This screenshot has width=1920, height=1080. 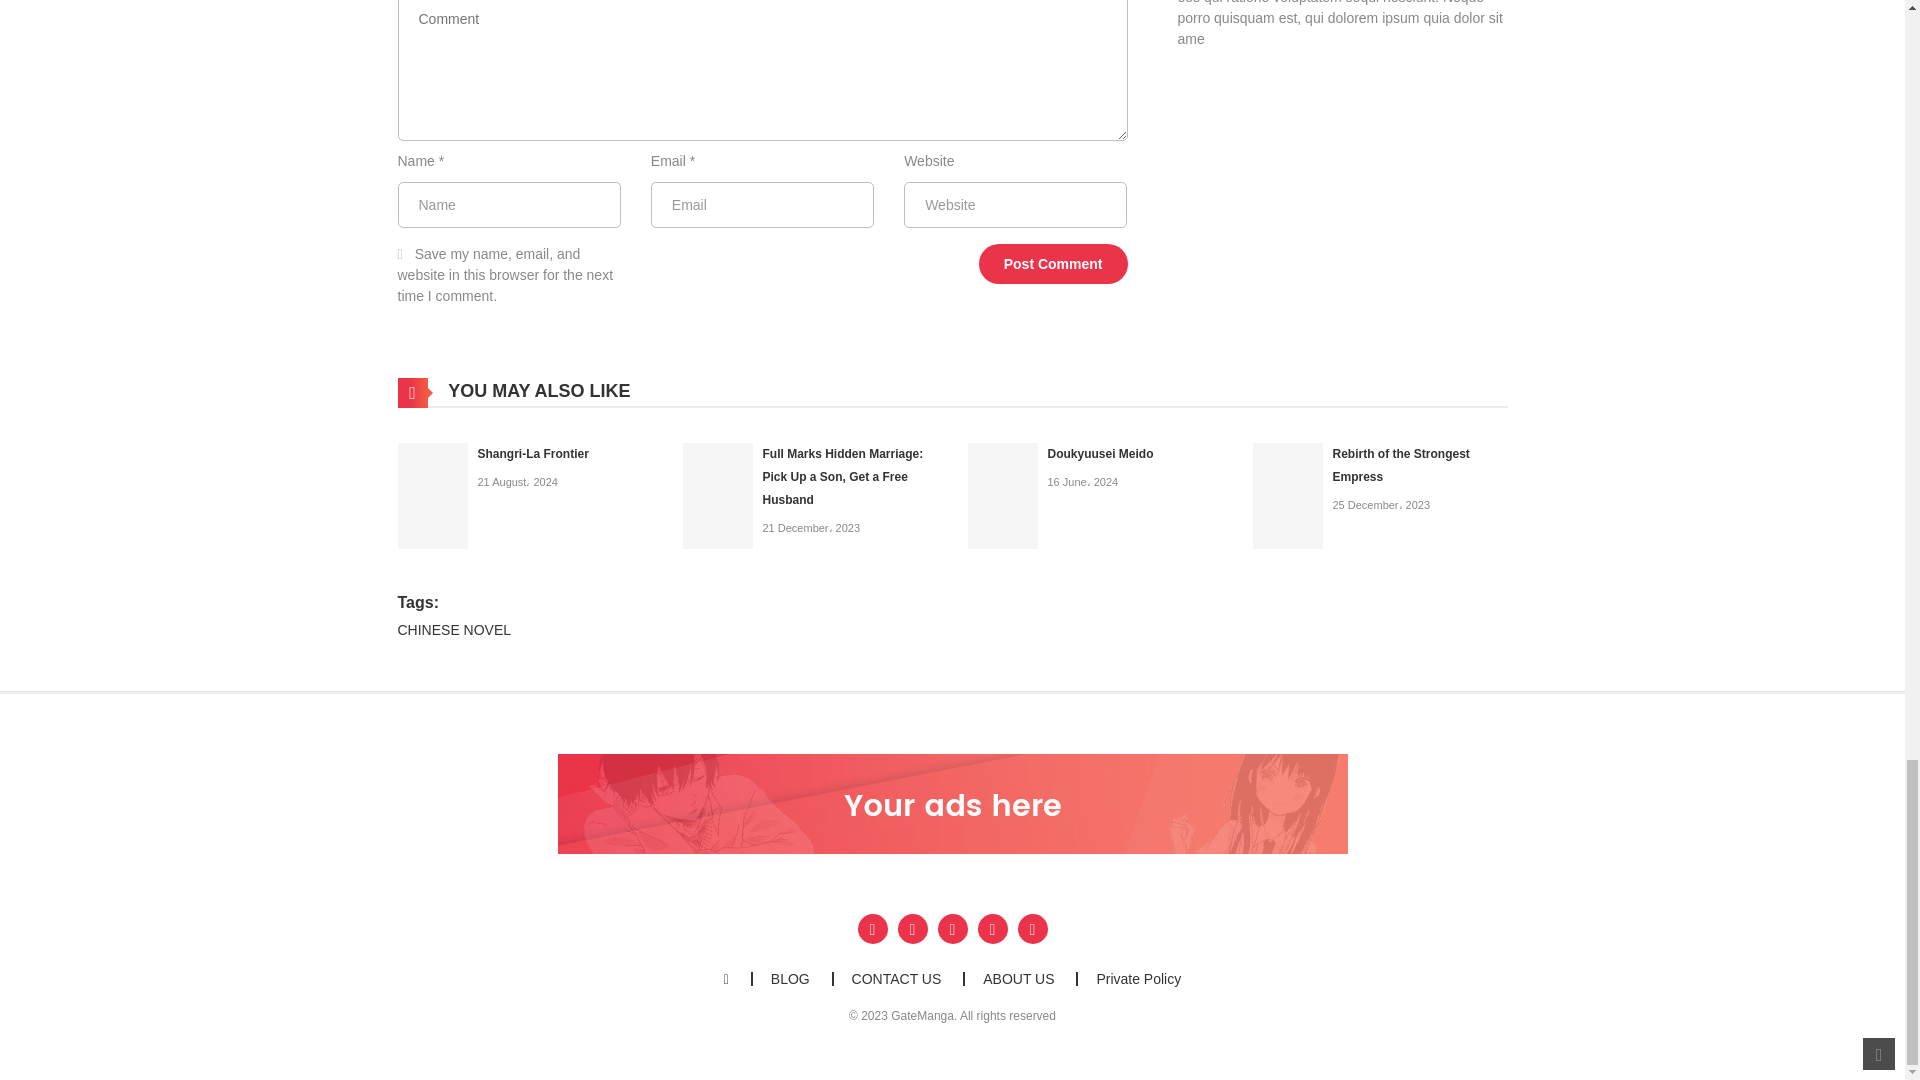 What do you see at coordinates (1286, 495) in the screenshot?
I see `Rebirth of the Strongest Empress` at bounding box center [1286, 495].